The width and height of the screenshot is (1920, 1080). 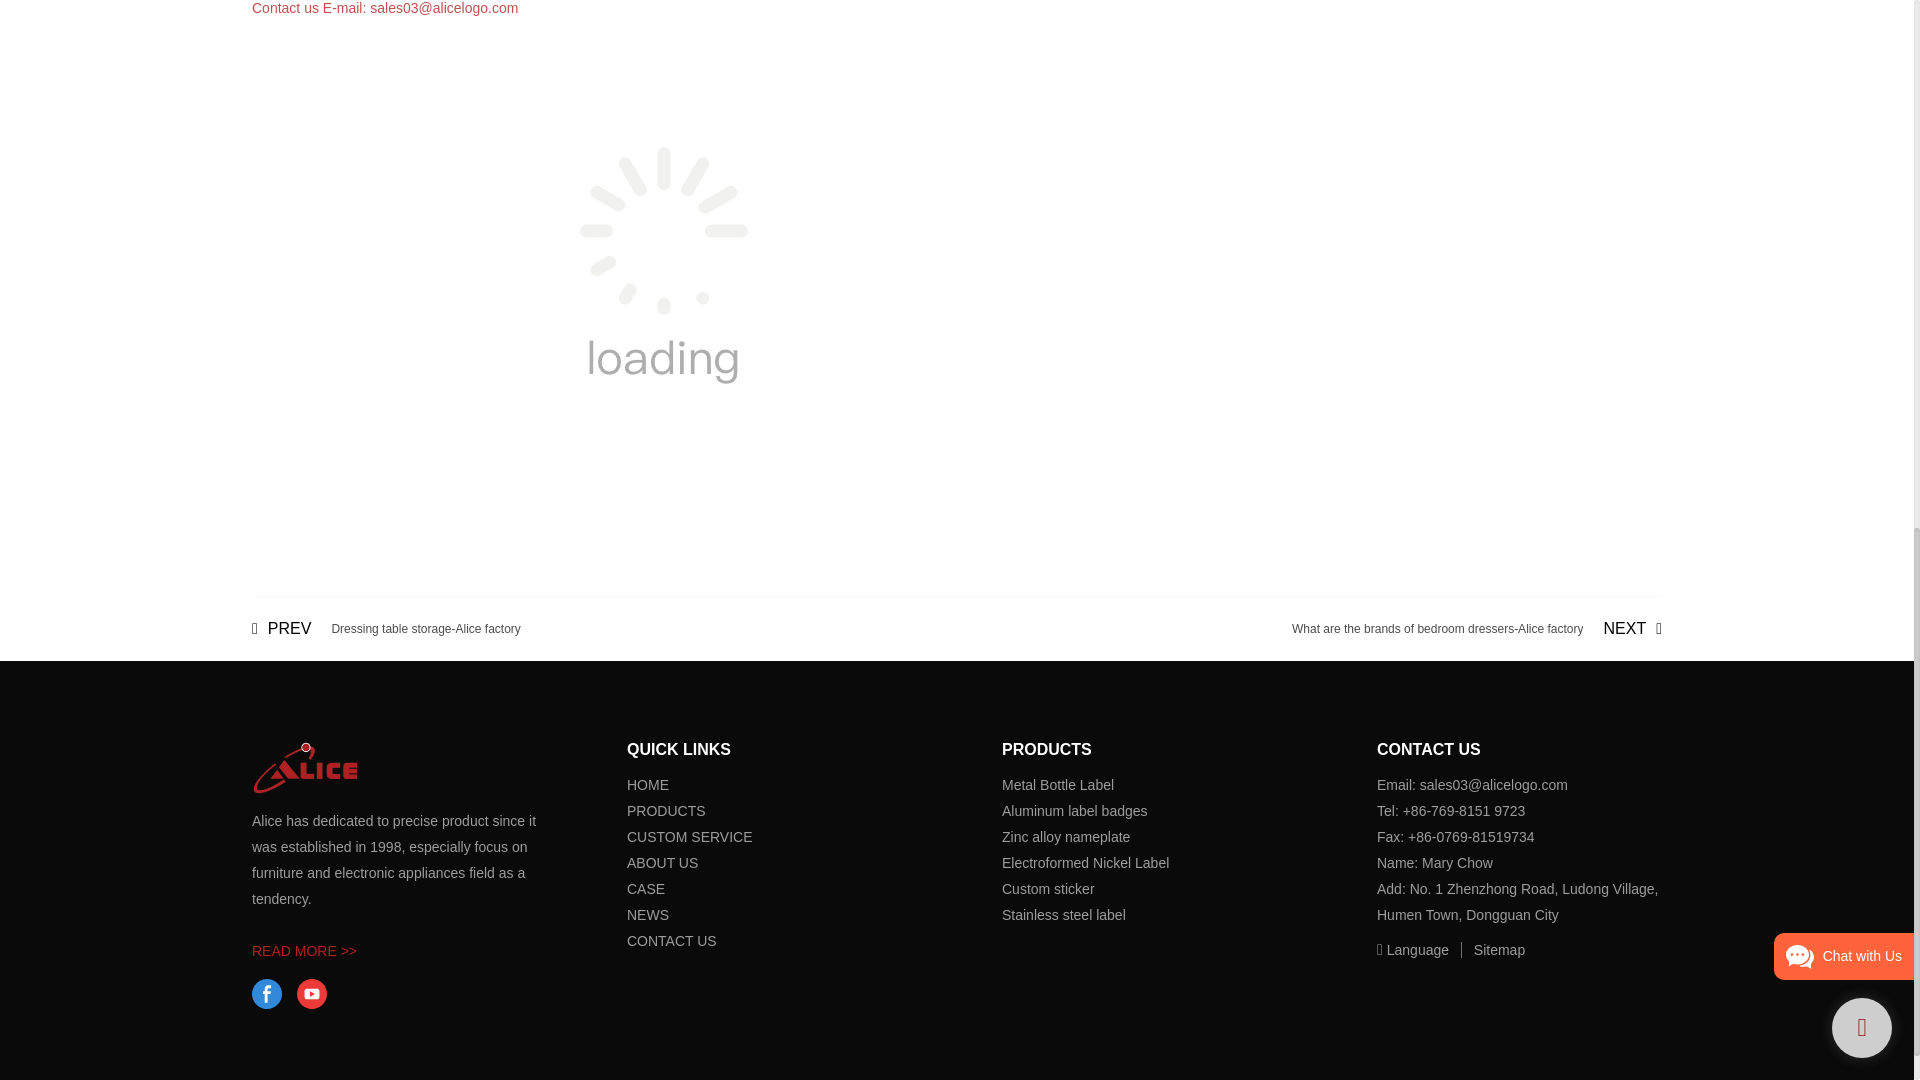 I want to click on NE, so click(x=690, y=836).